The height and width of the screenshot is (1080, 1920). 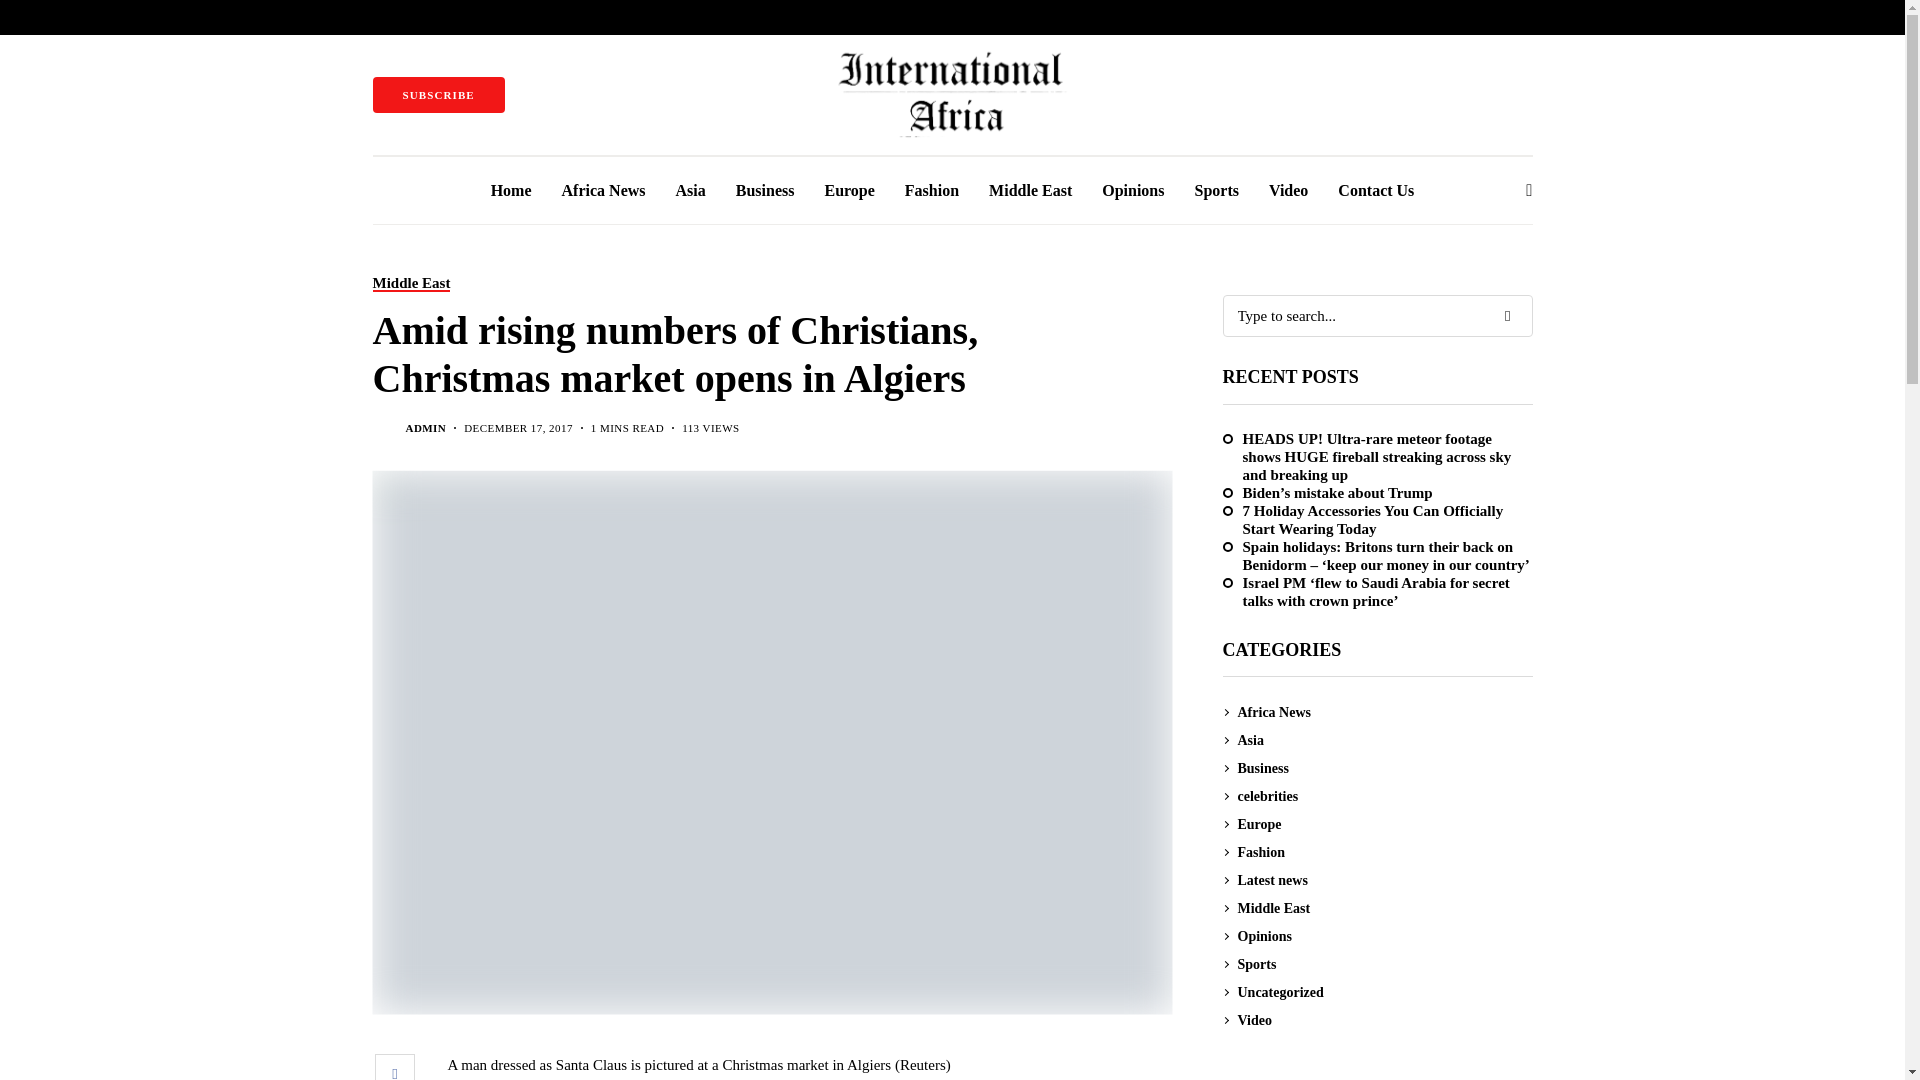 What do you see at coordinates (426, 428) in the screenshot?
I see `ADMIN` at bounding box center [426, 428].